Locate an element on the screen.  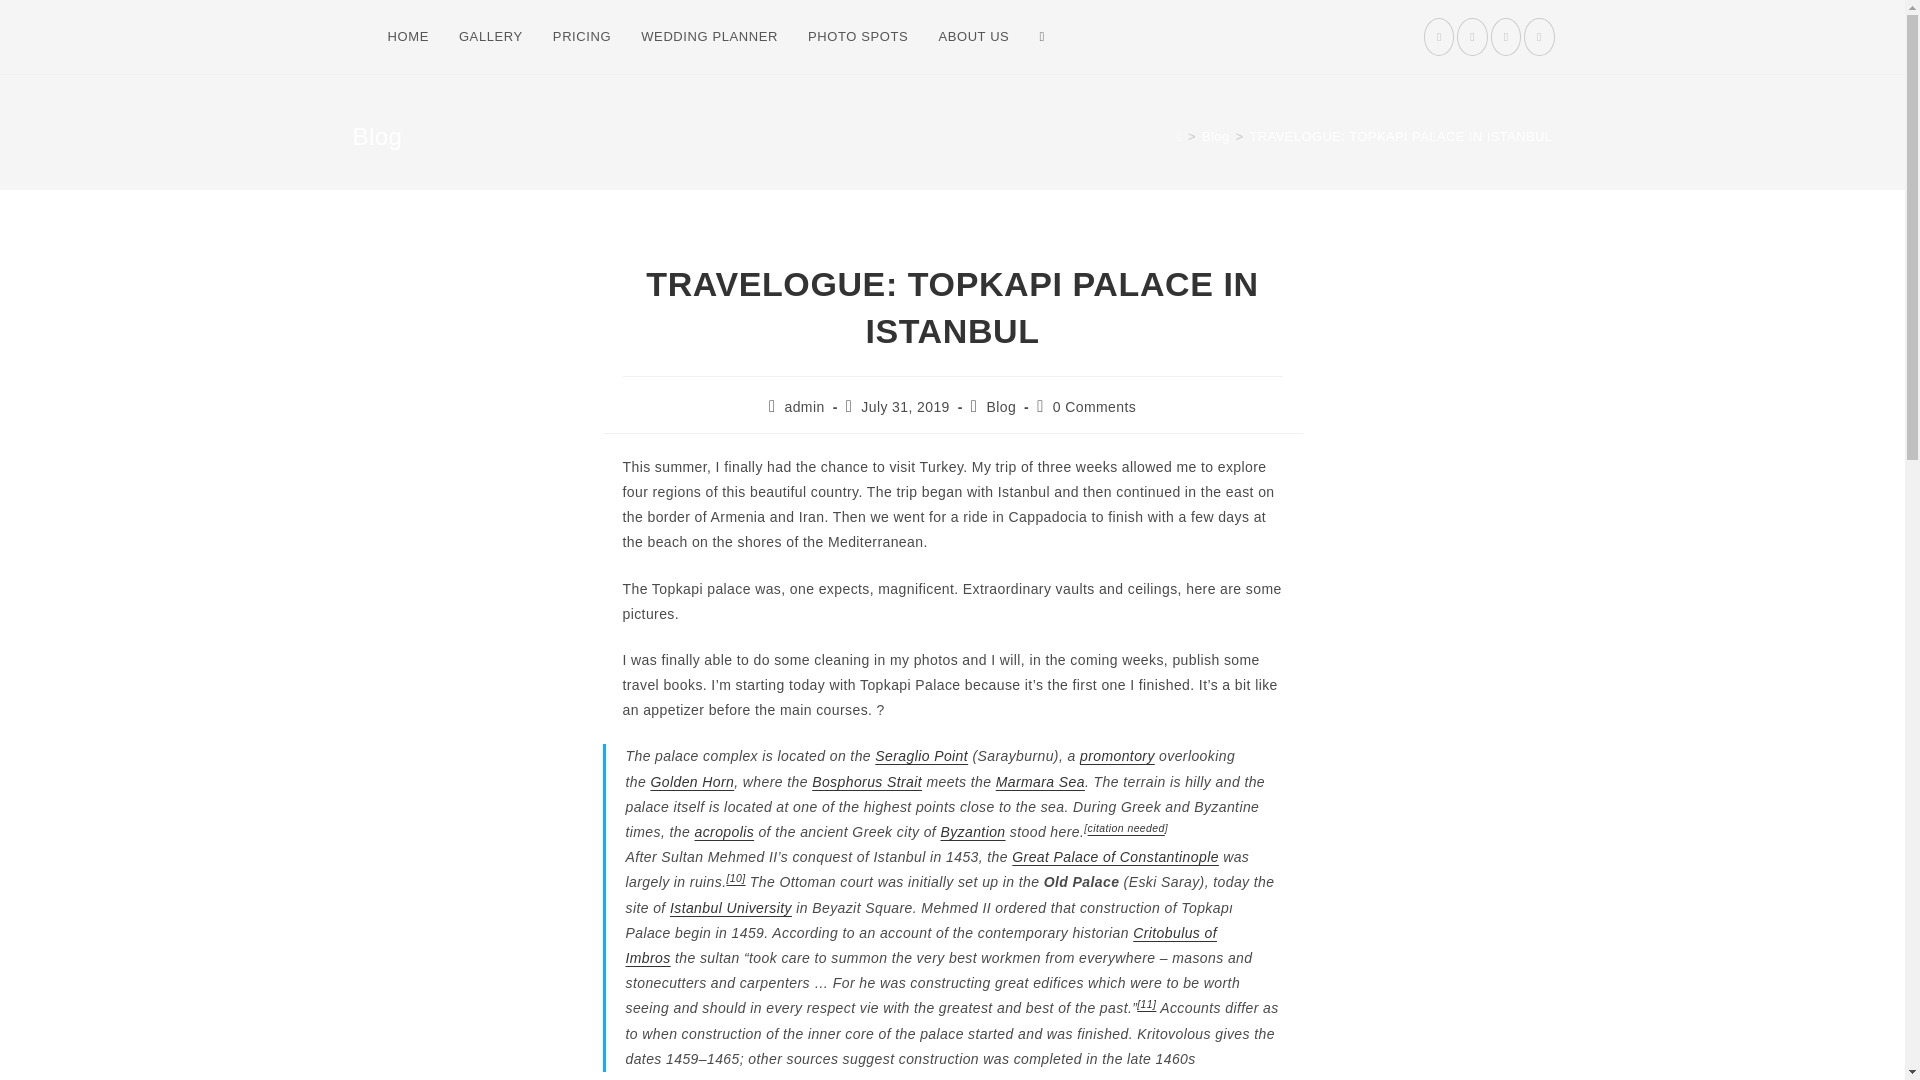
Posts by admin is located at coordinates (803, 406).